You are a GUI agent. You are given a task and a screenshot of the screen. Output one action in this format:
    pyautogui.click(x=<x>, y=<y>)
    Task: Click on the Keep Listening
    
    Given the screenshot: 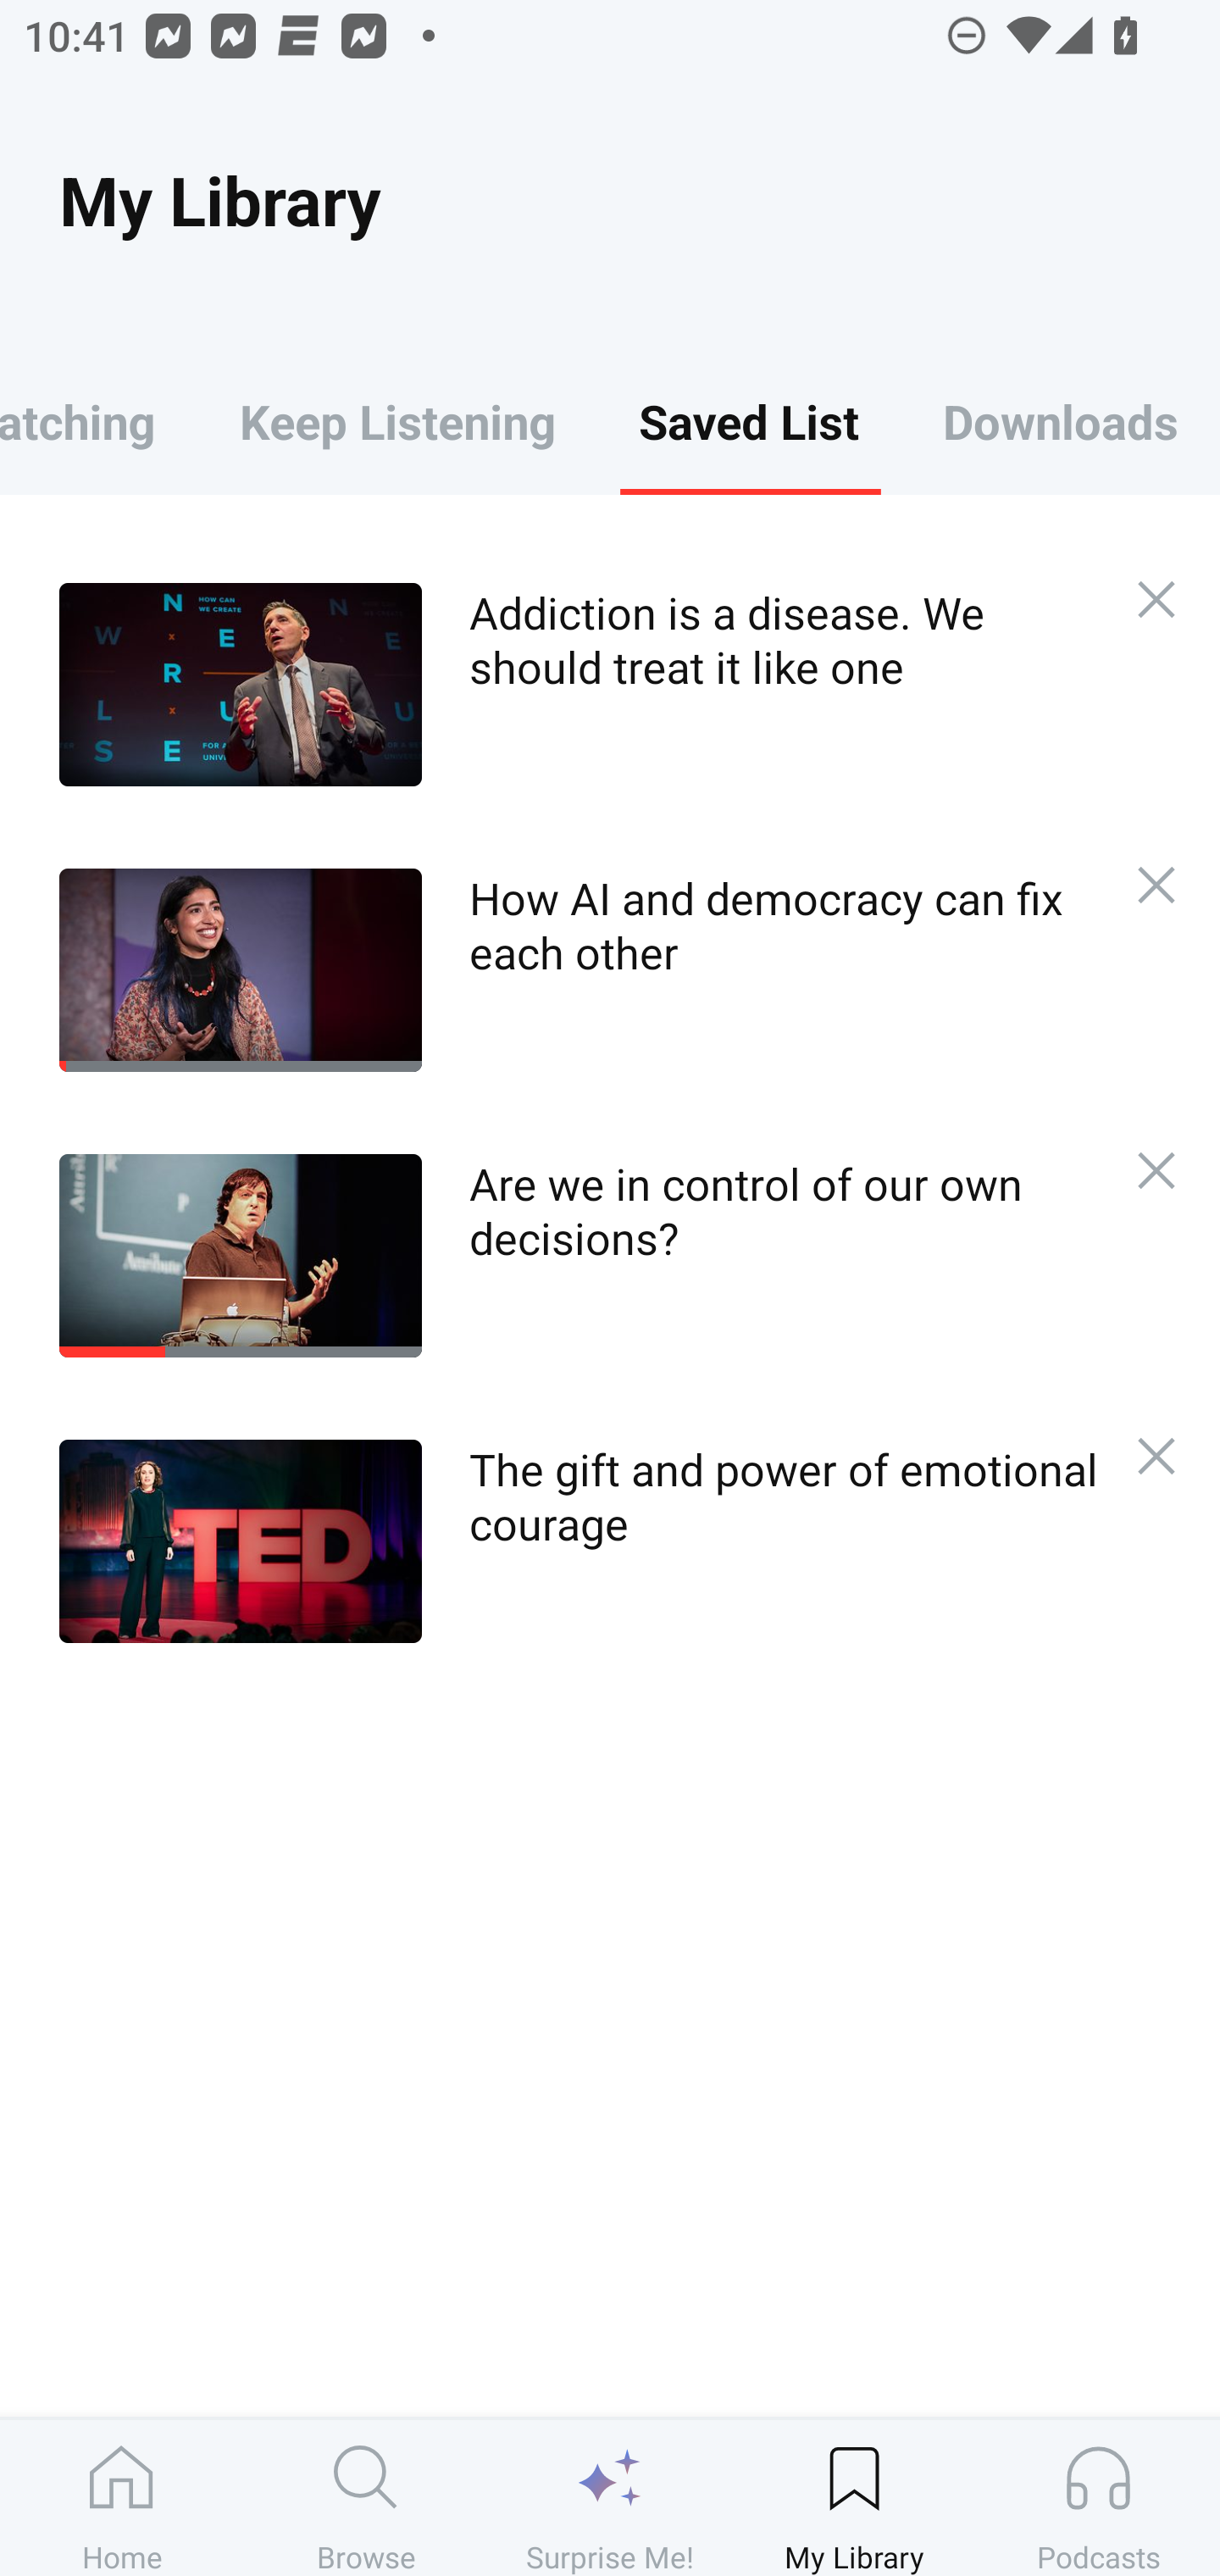 What is the action you would take?
    pyautogui.click(x=397, y=420)
    